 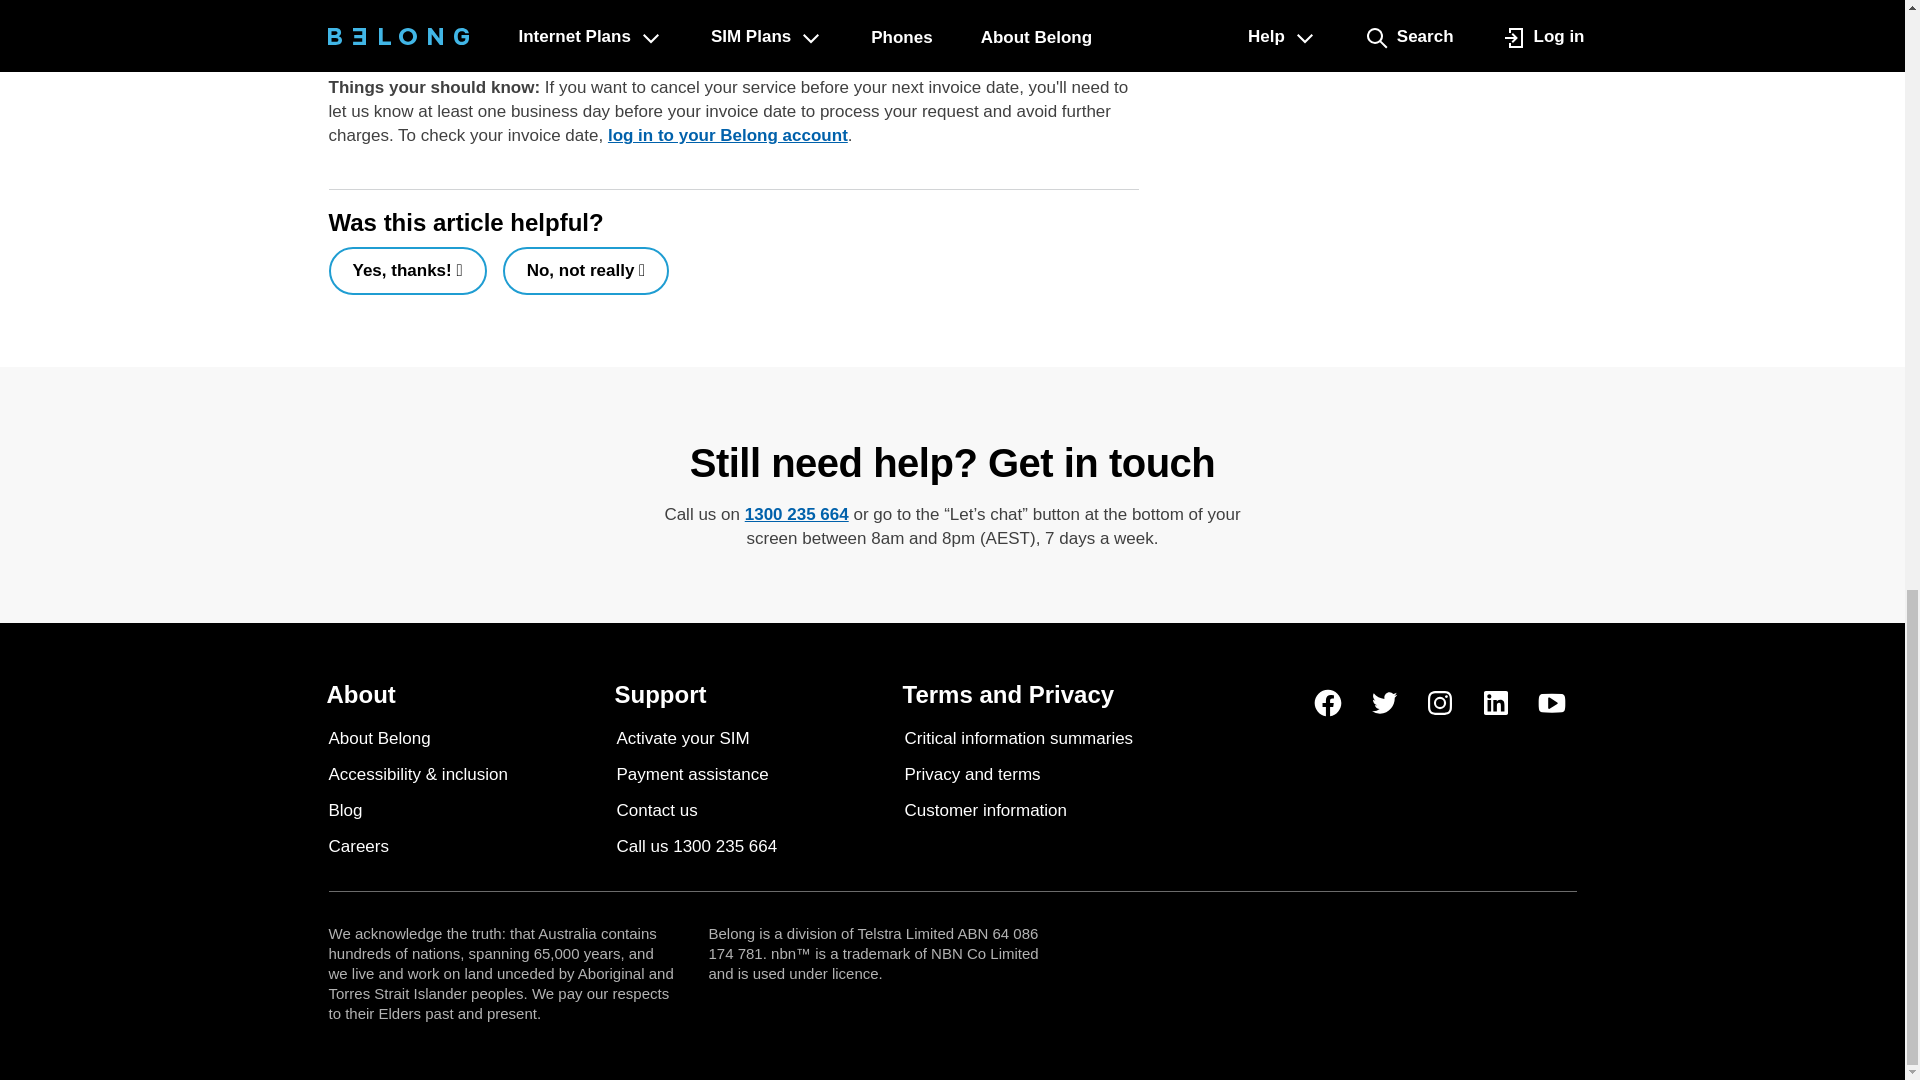 What do you see at coordinates (972, 774) in the screenshot?
I see `Privacy and terms` at bounding box center [972, 774].